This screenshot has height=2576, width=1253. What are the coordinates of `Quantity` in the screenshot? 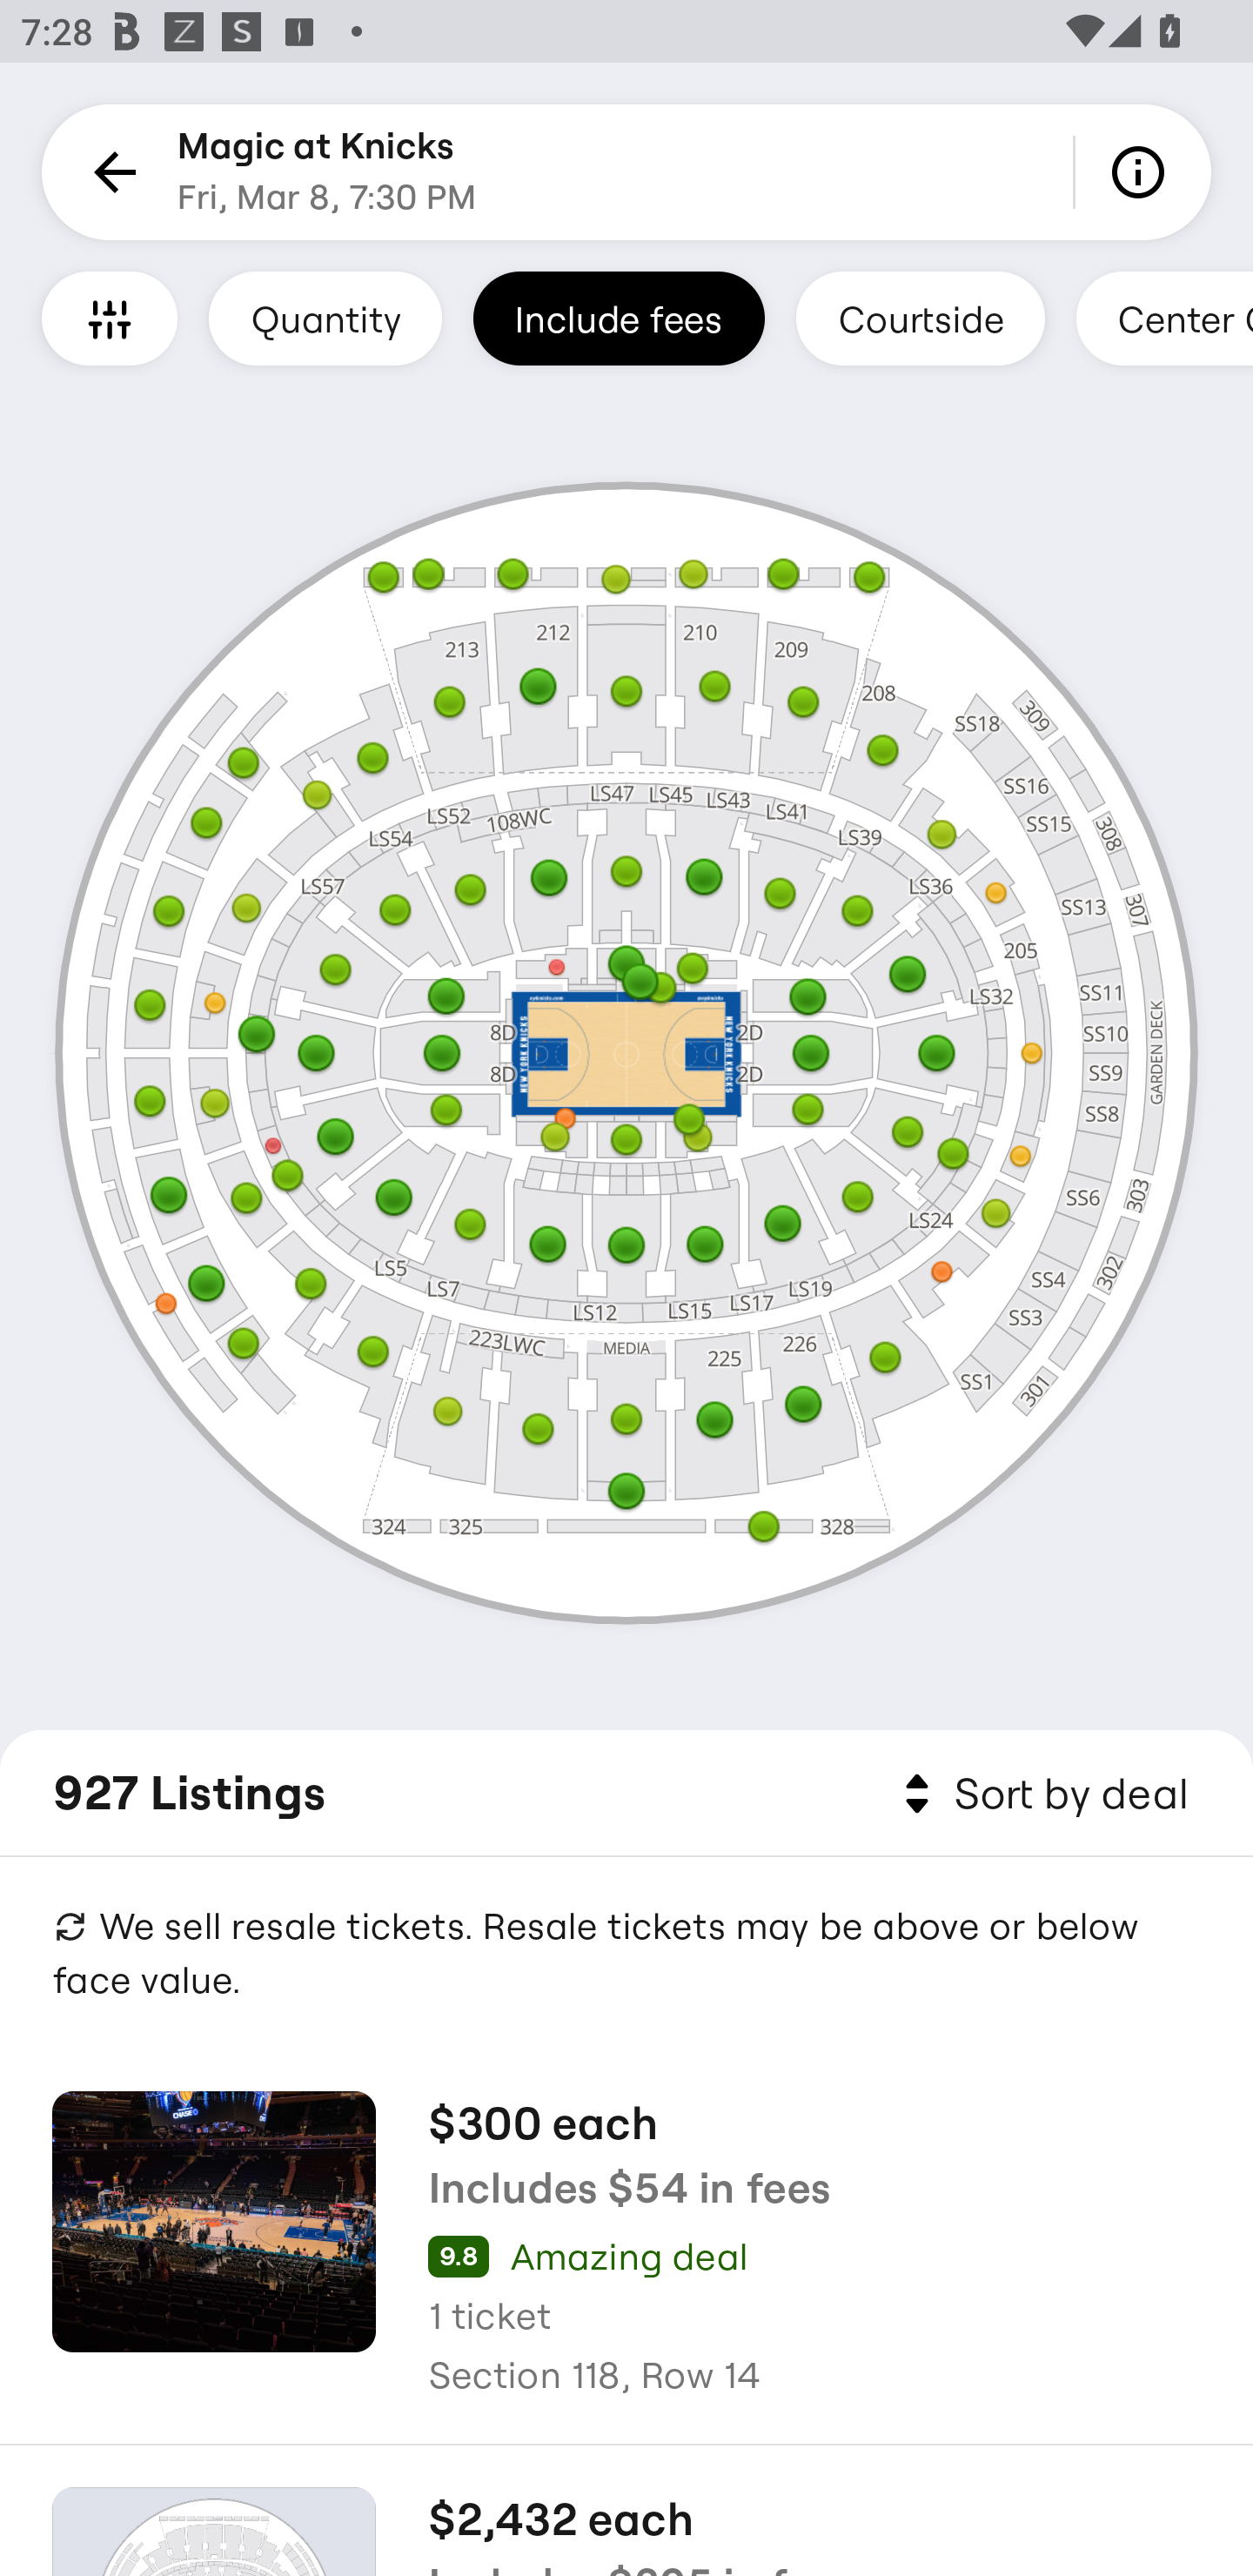 It's located at (325, 318).